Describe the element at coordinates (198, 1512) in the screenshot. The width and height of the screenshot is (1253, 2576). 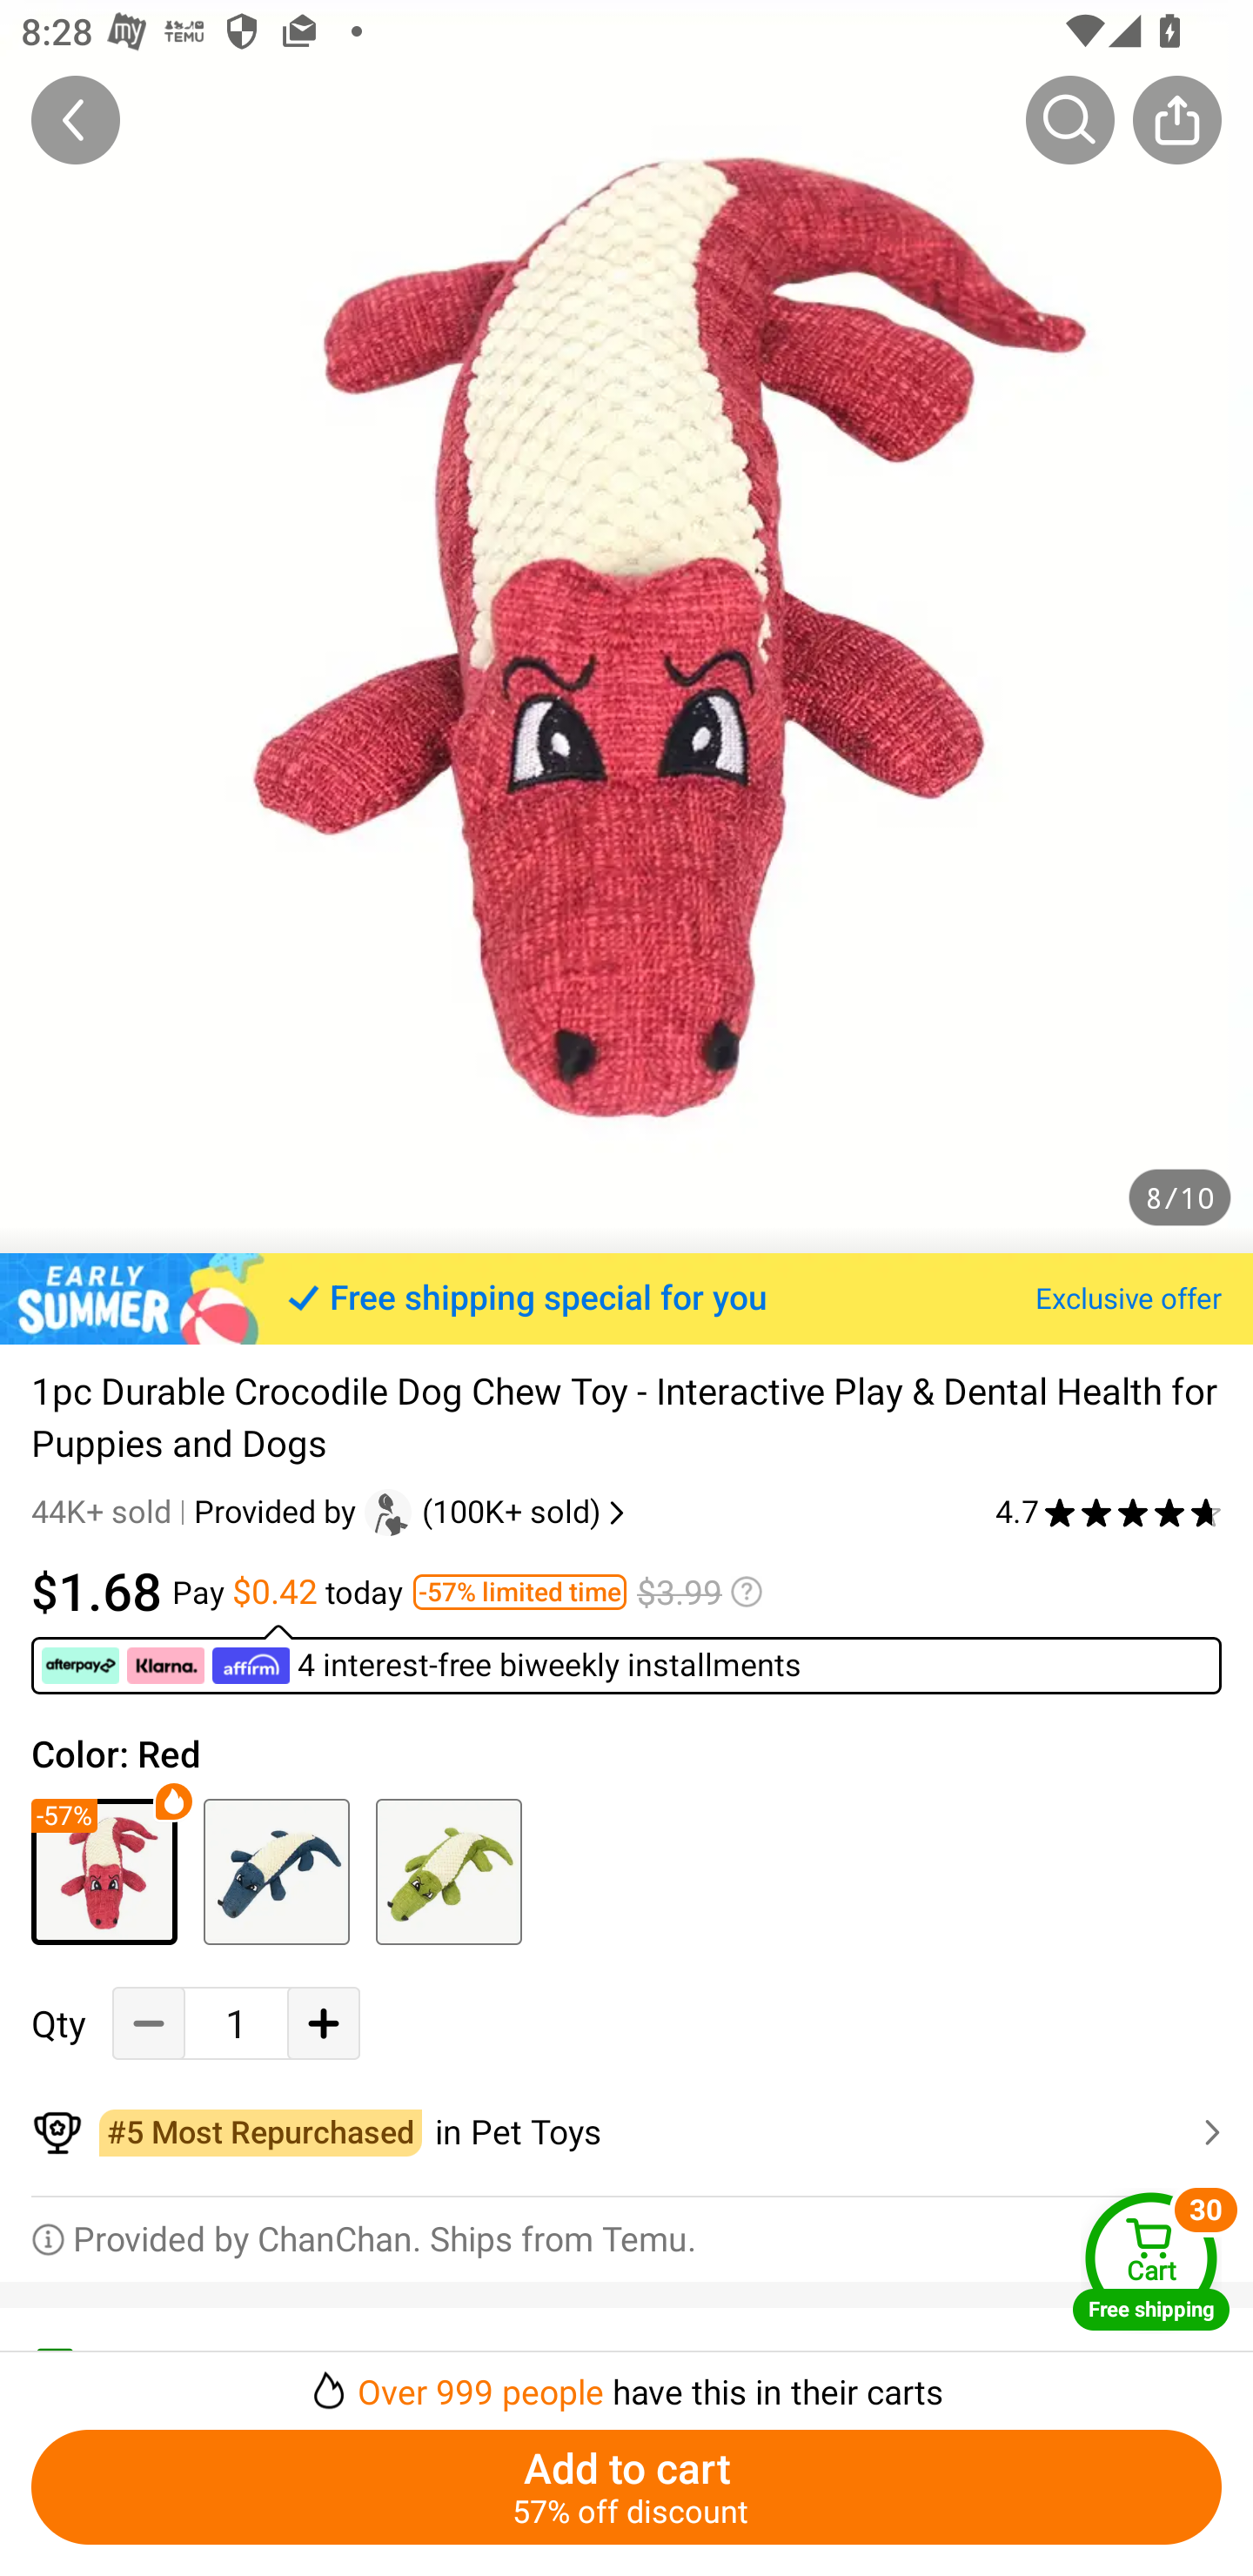
I see `44K+ sold Provided by ` at that location.